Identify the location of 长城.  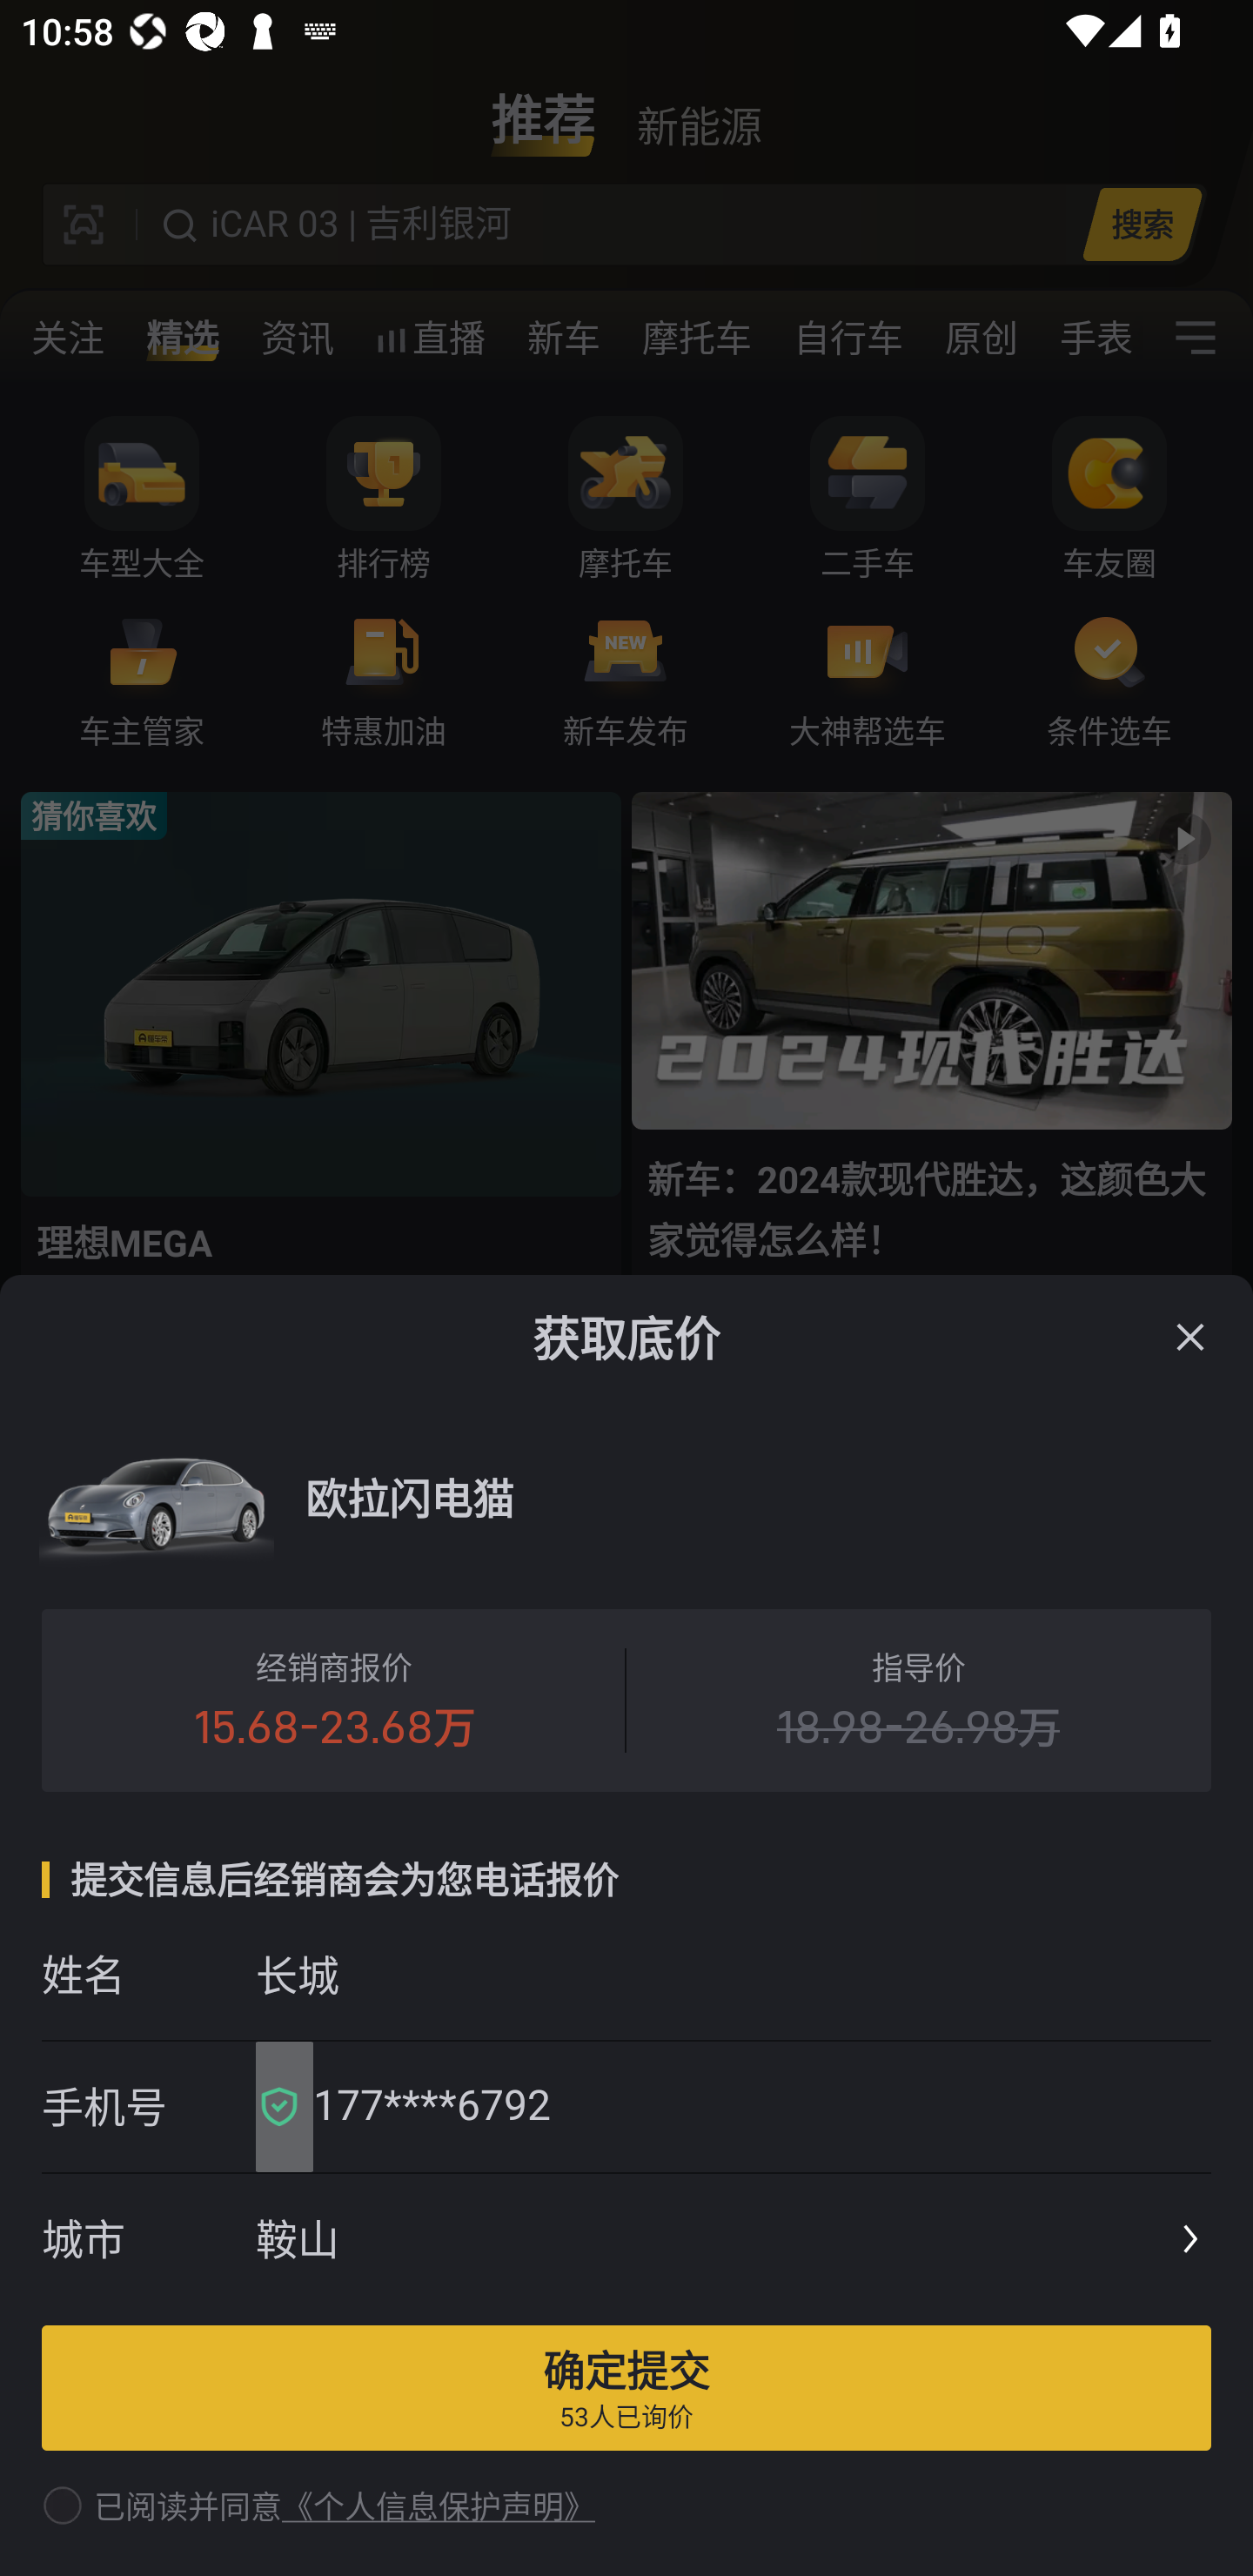
(733, 1974).